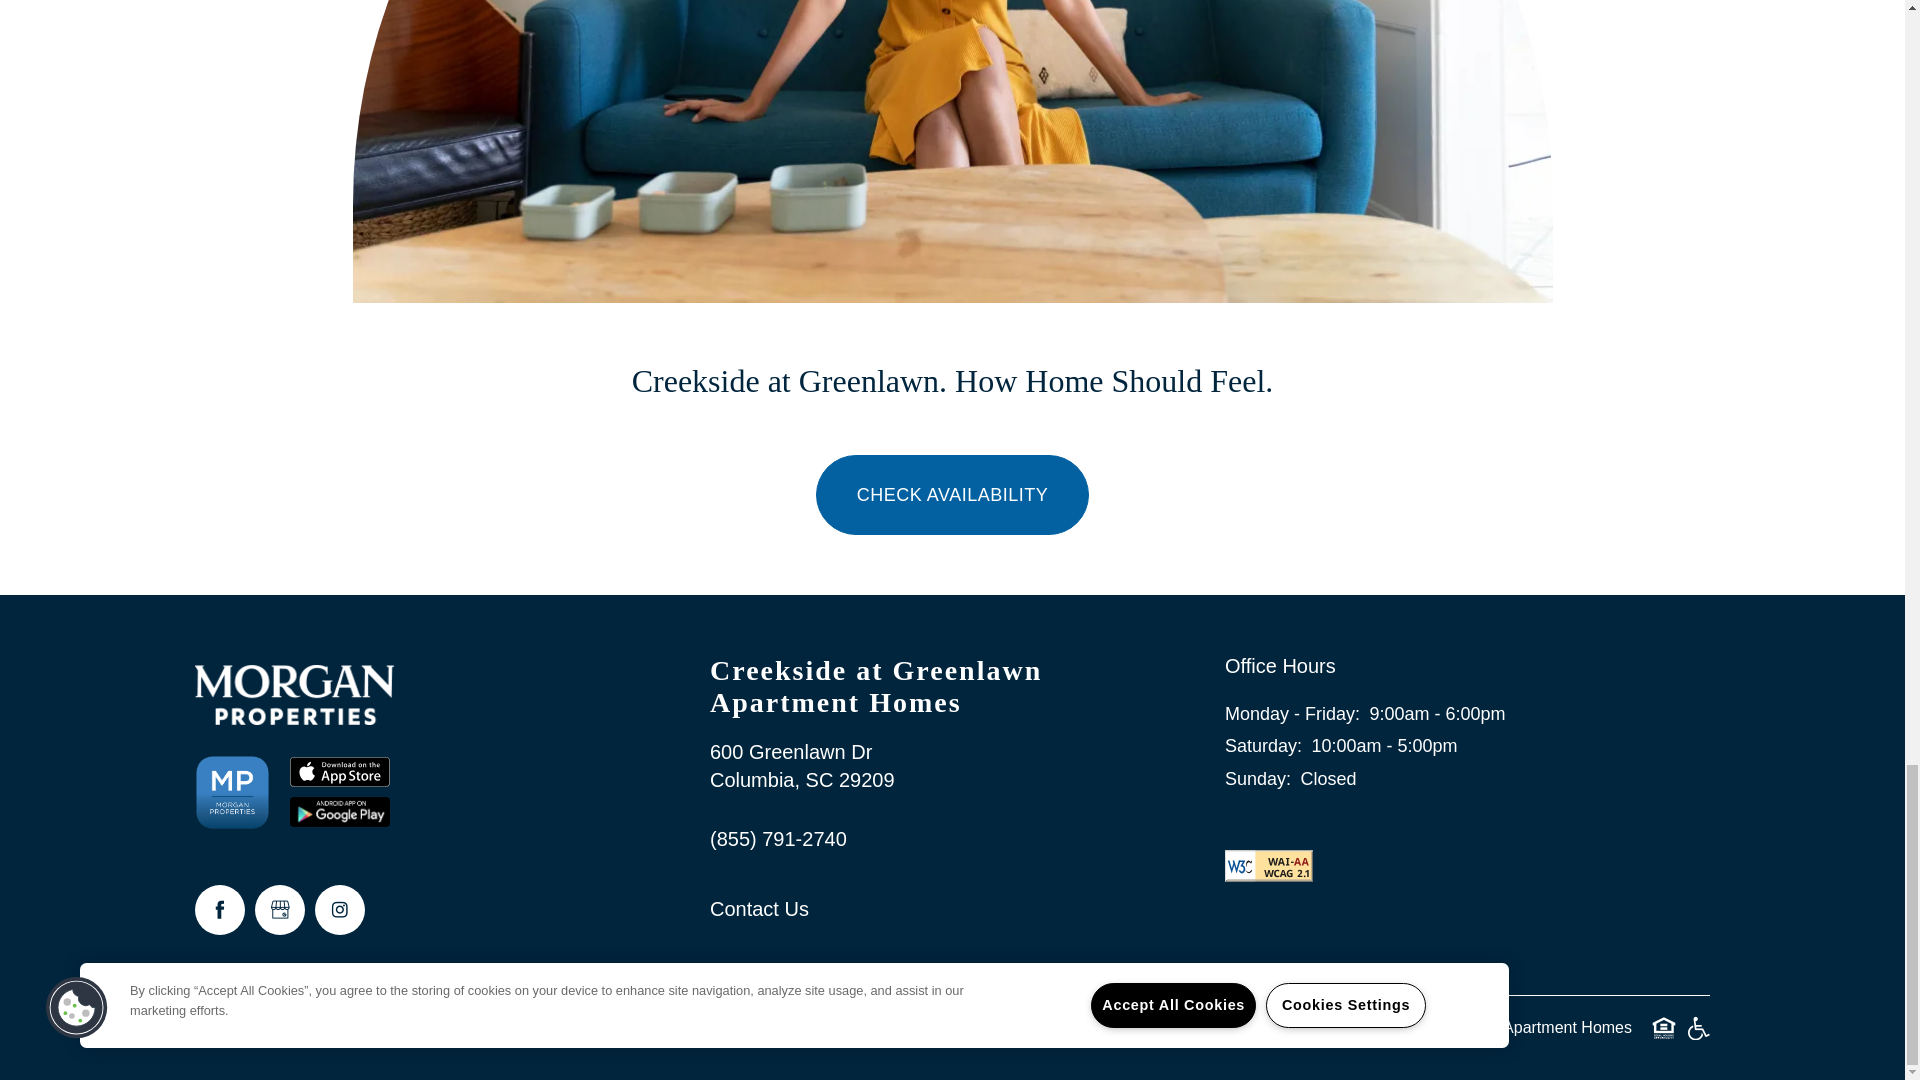 The image size is (1920, 1080). What do you see at coordinates (934, 839) in the screenshot?
I see `Property Phone Number` at bounding box center [934, 839].